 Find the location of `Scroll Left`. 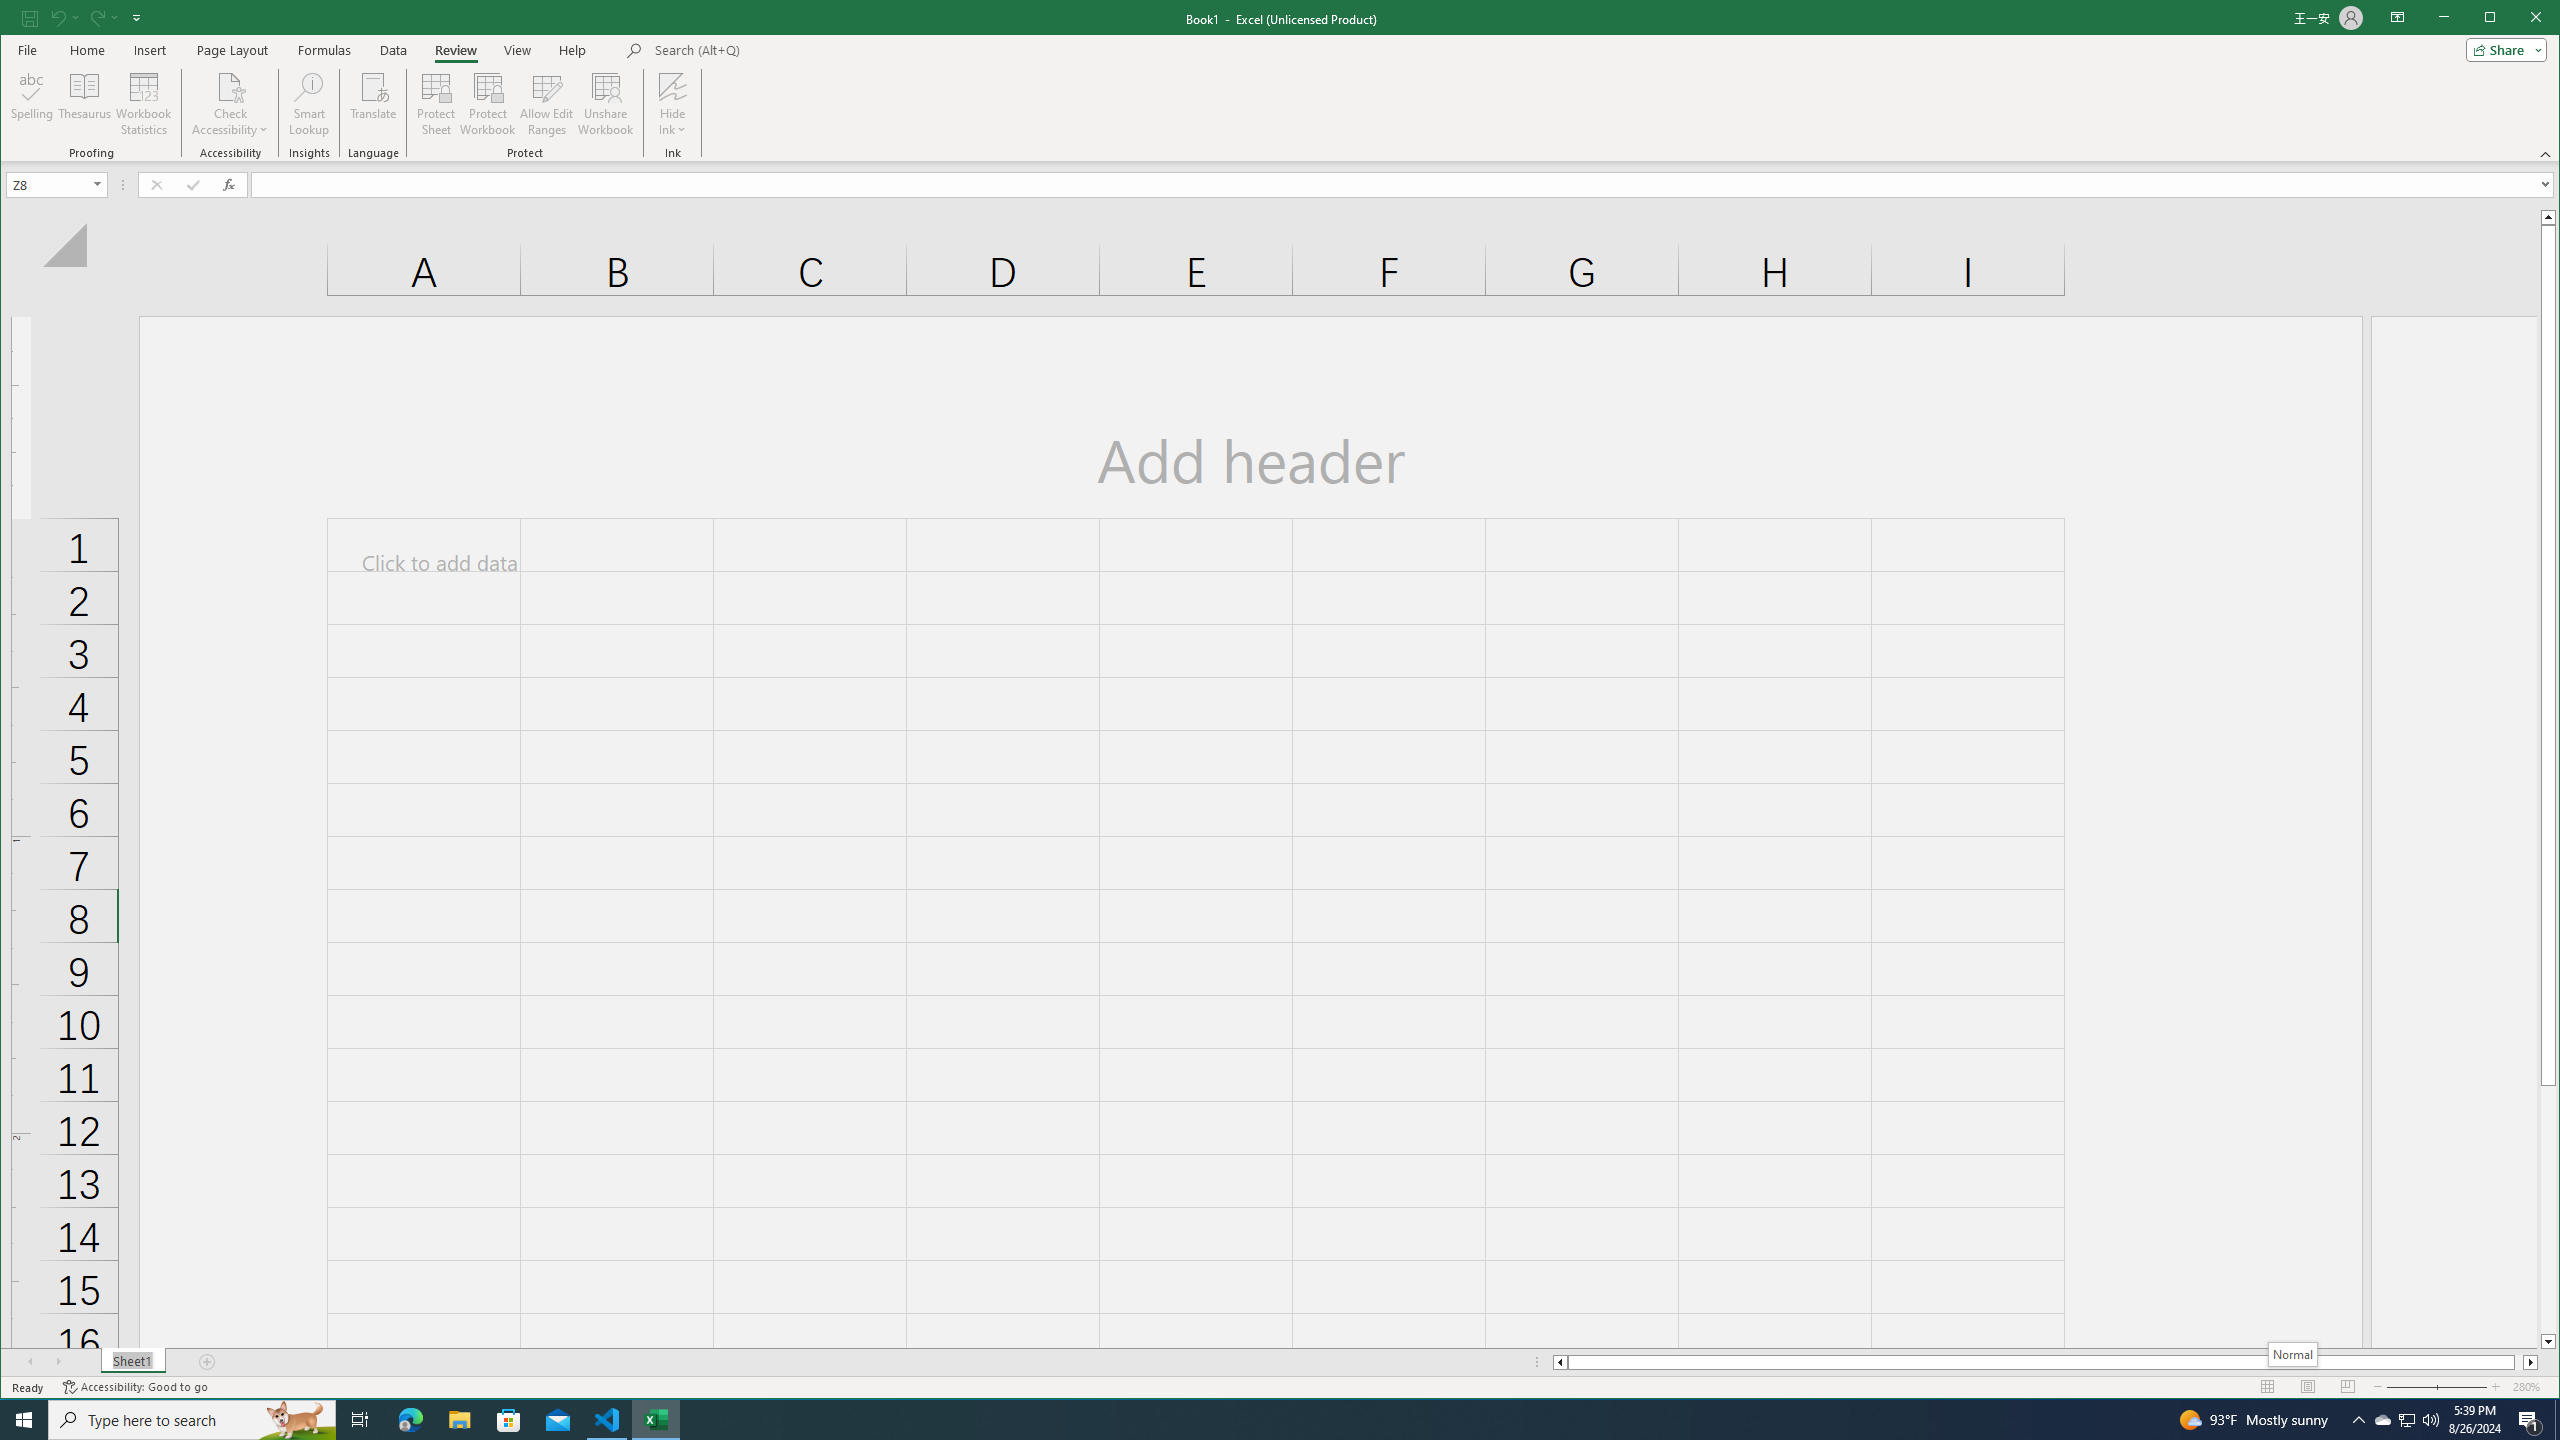

Scroll Left is located at coordinates (32, 1362).